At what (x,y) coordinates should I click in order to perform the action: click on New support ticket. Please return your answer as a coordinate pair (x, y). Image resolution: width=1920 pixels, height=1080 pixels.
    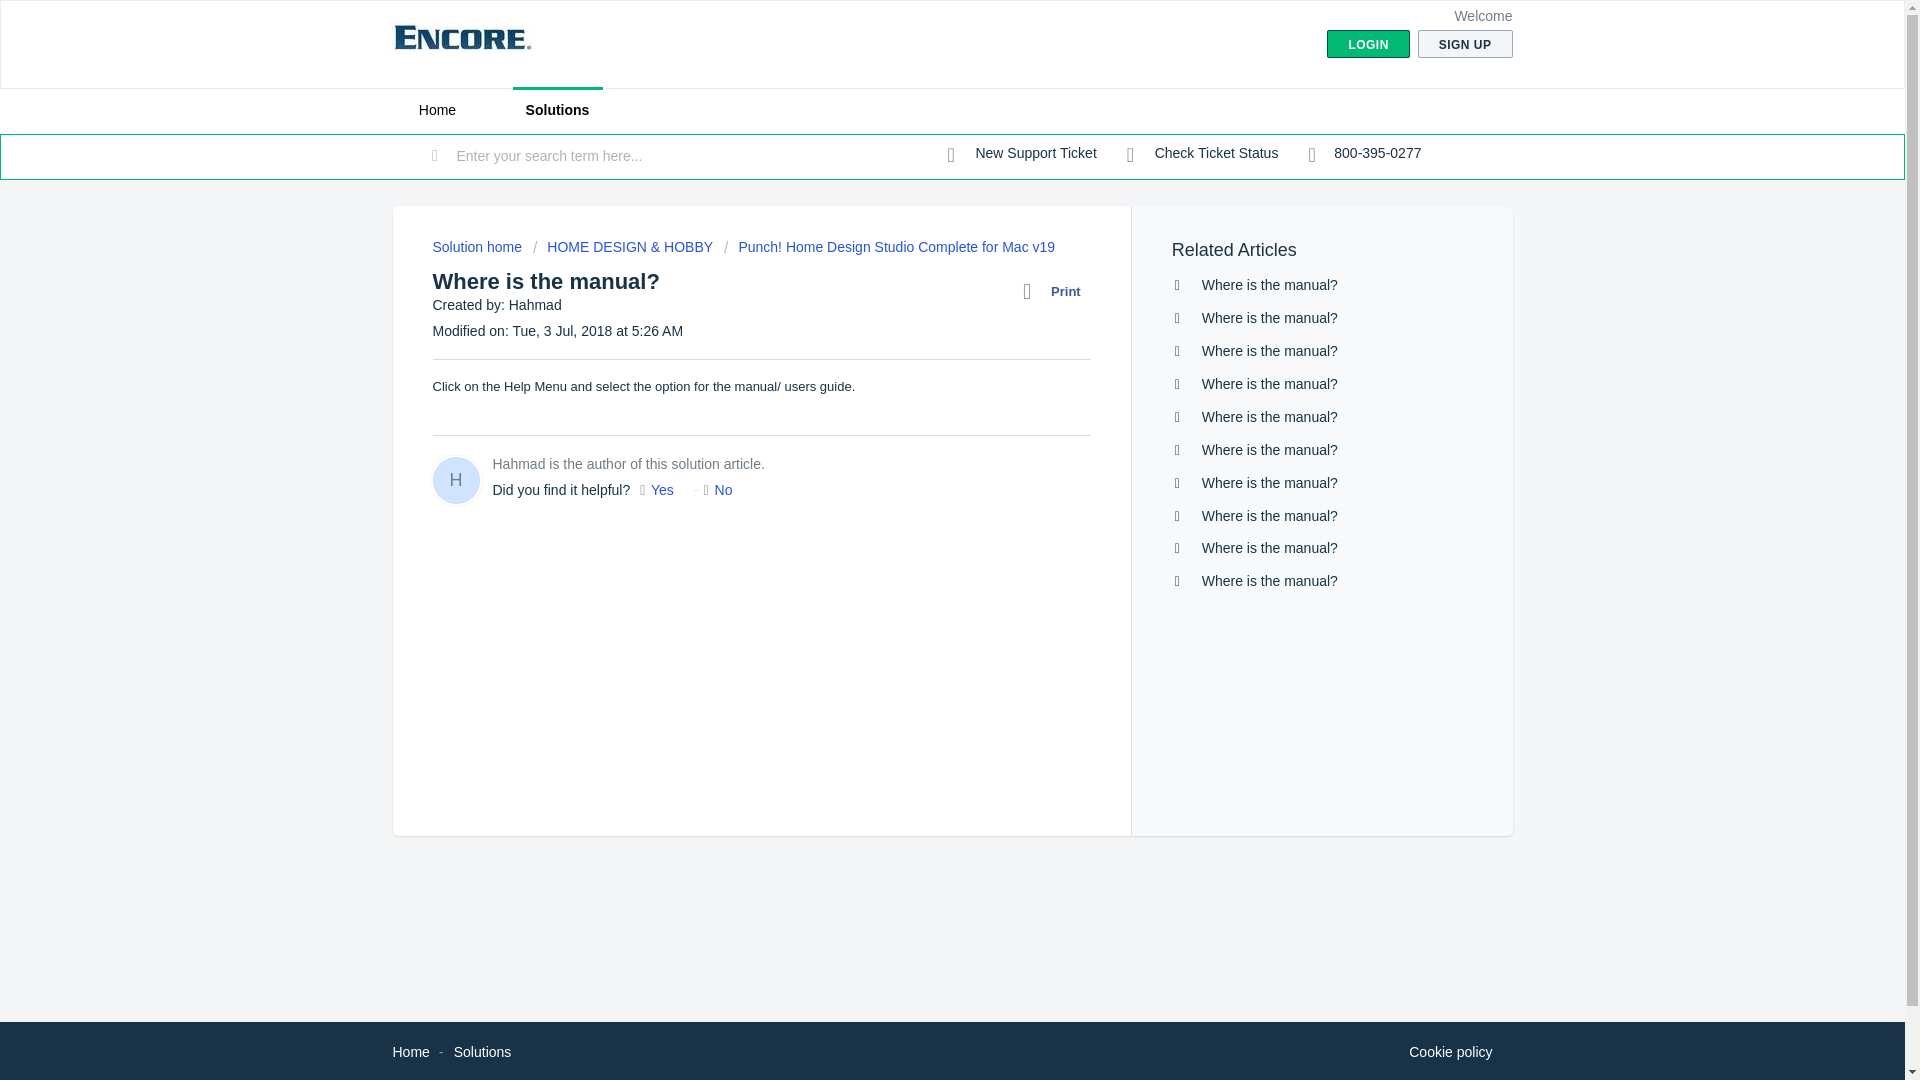
    Looking at the image, I should click on (1022, 154).